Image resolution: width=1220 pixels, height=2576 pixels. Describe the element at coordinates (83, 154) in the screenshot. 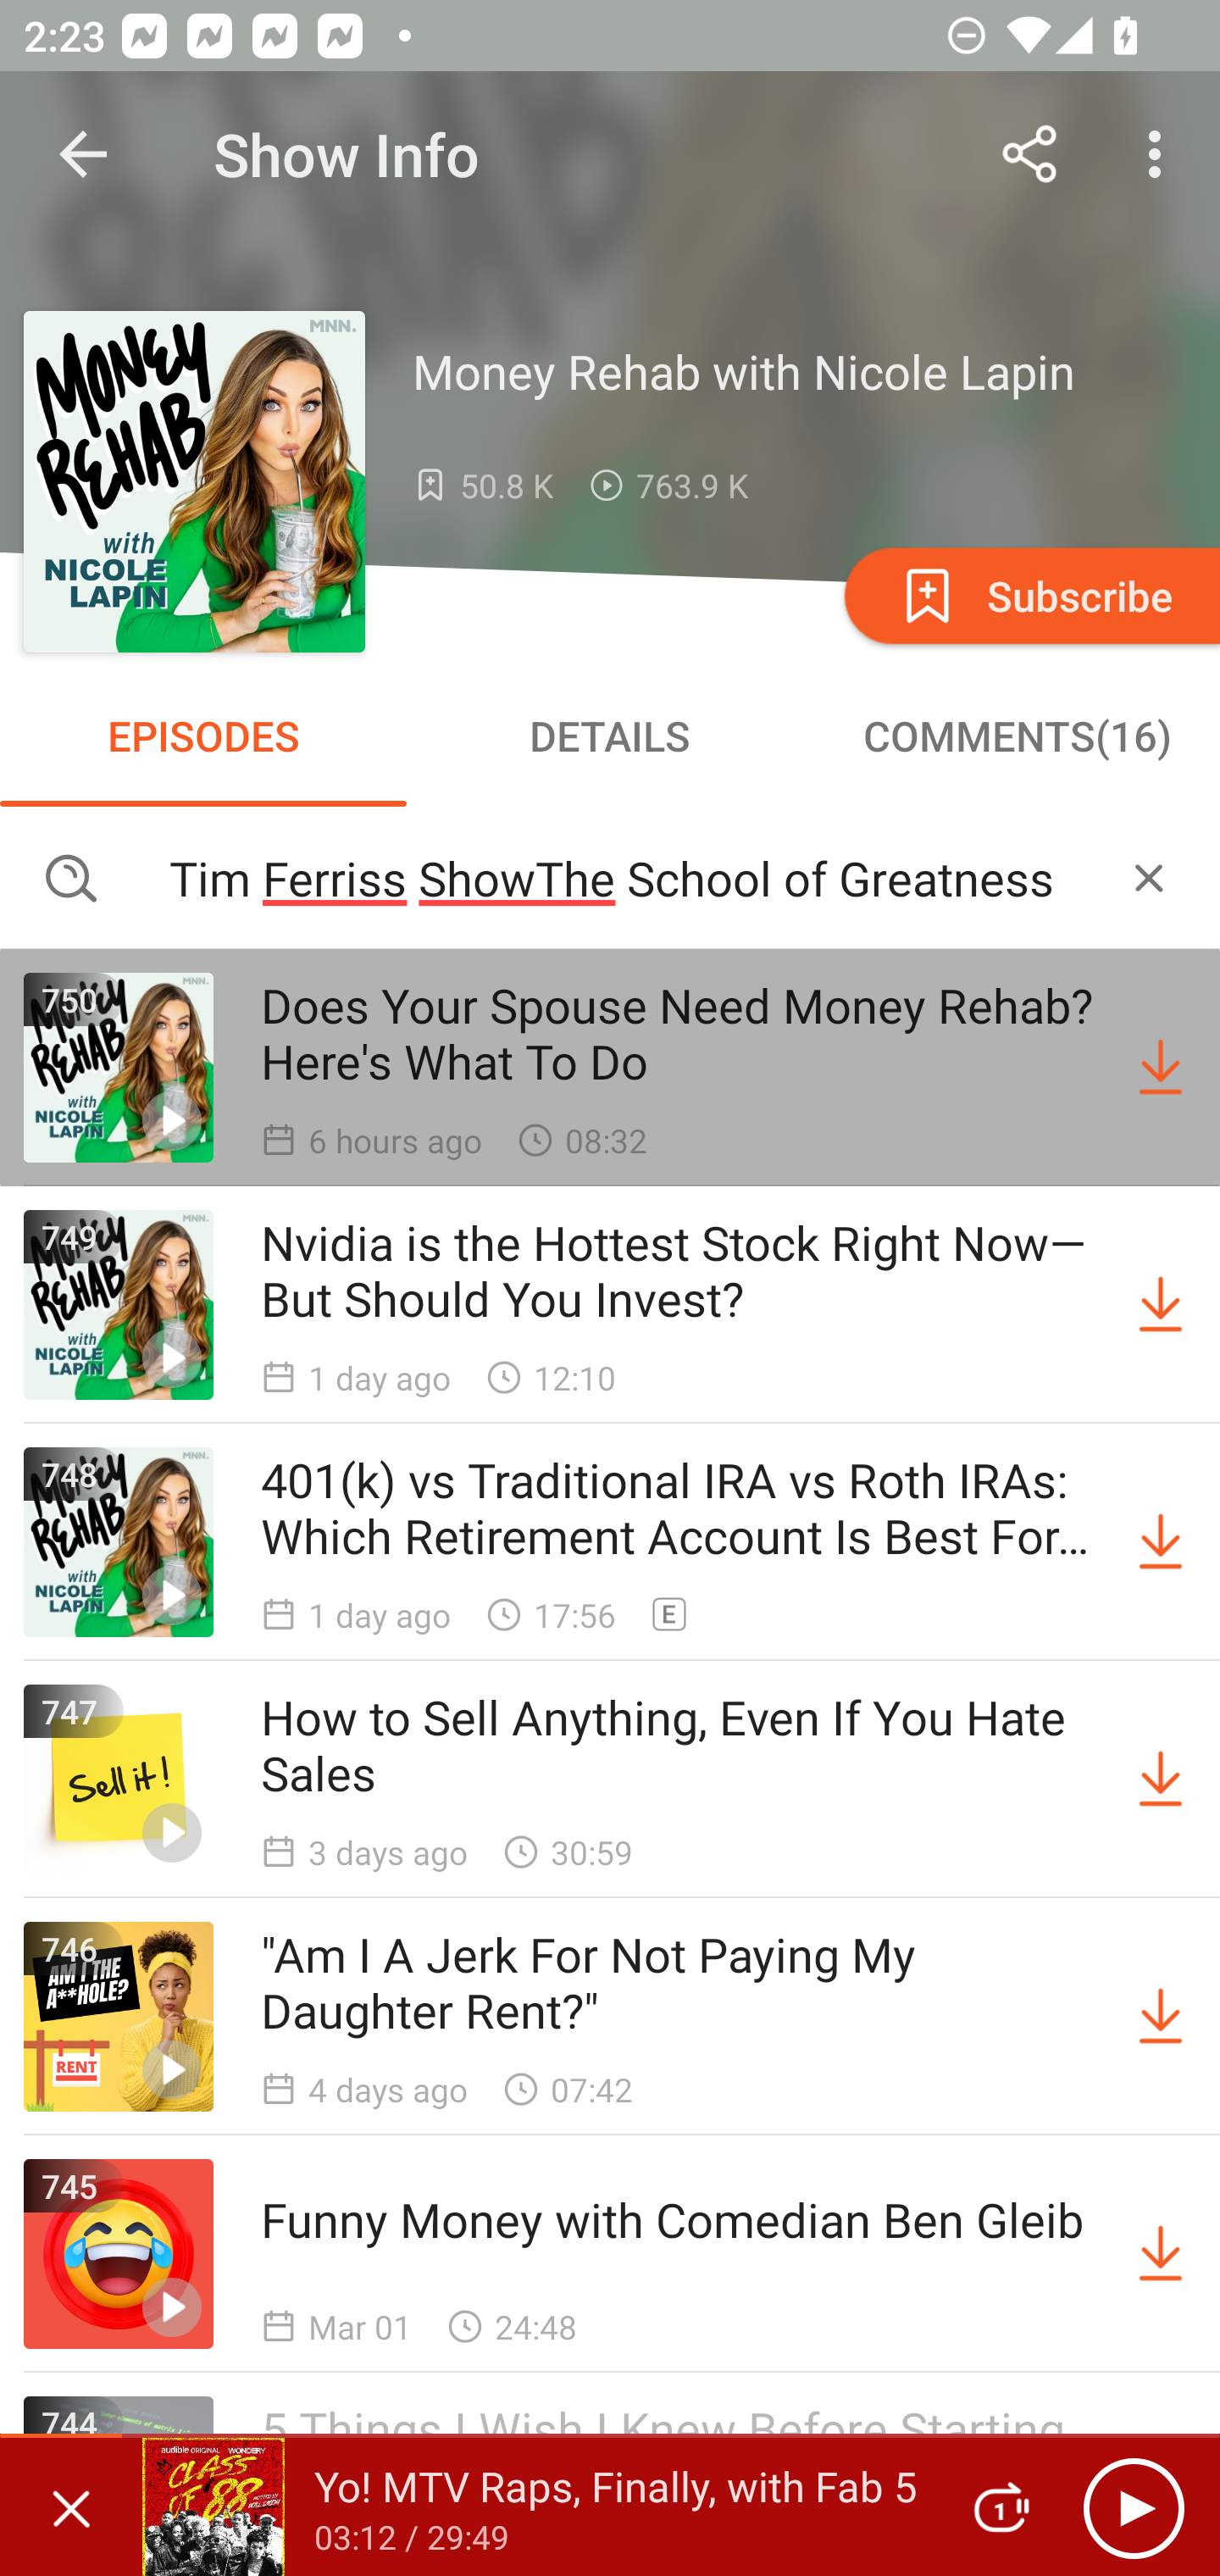

I see `Navigate up` at that location.